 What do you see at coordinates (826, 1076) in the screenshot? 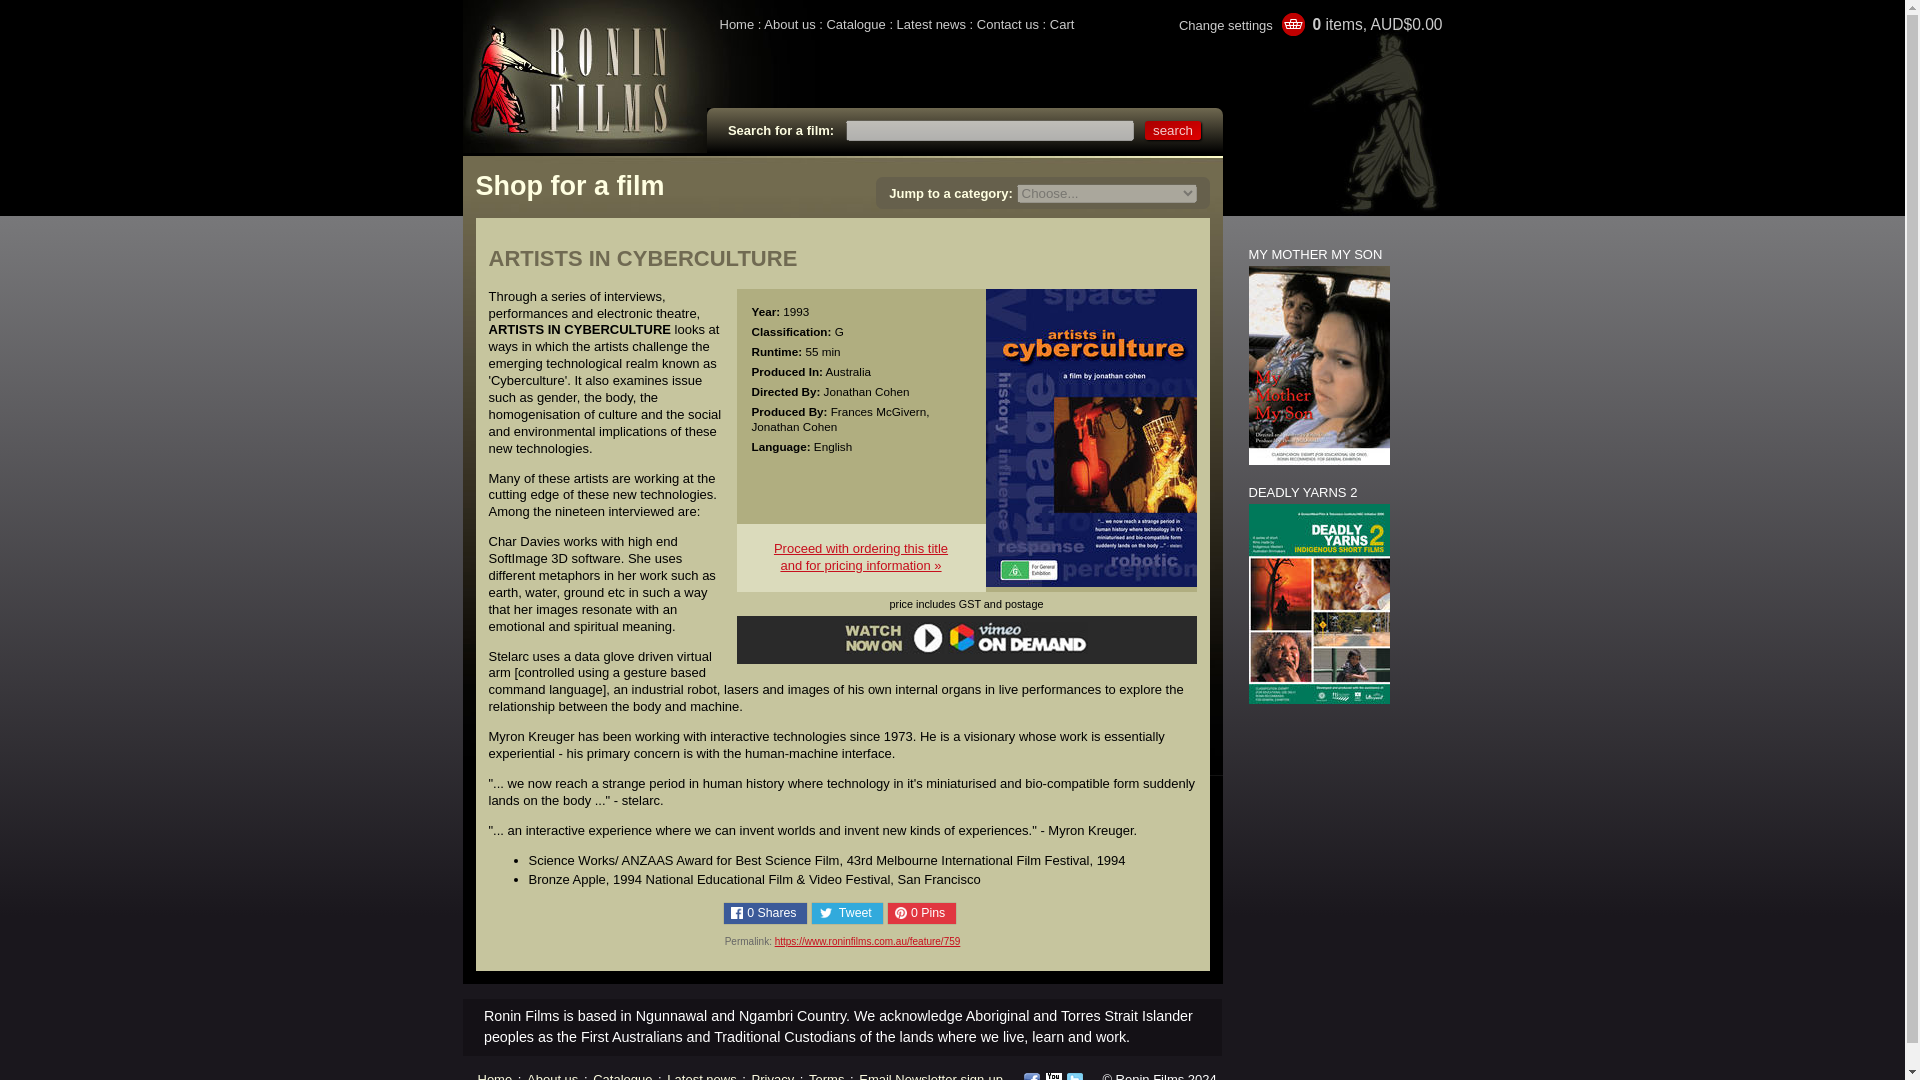
I see `Terms` at bounding box center [826, 1076].